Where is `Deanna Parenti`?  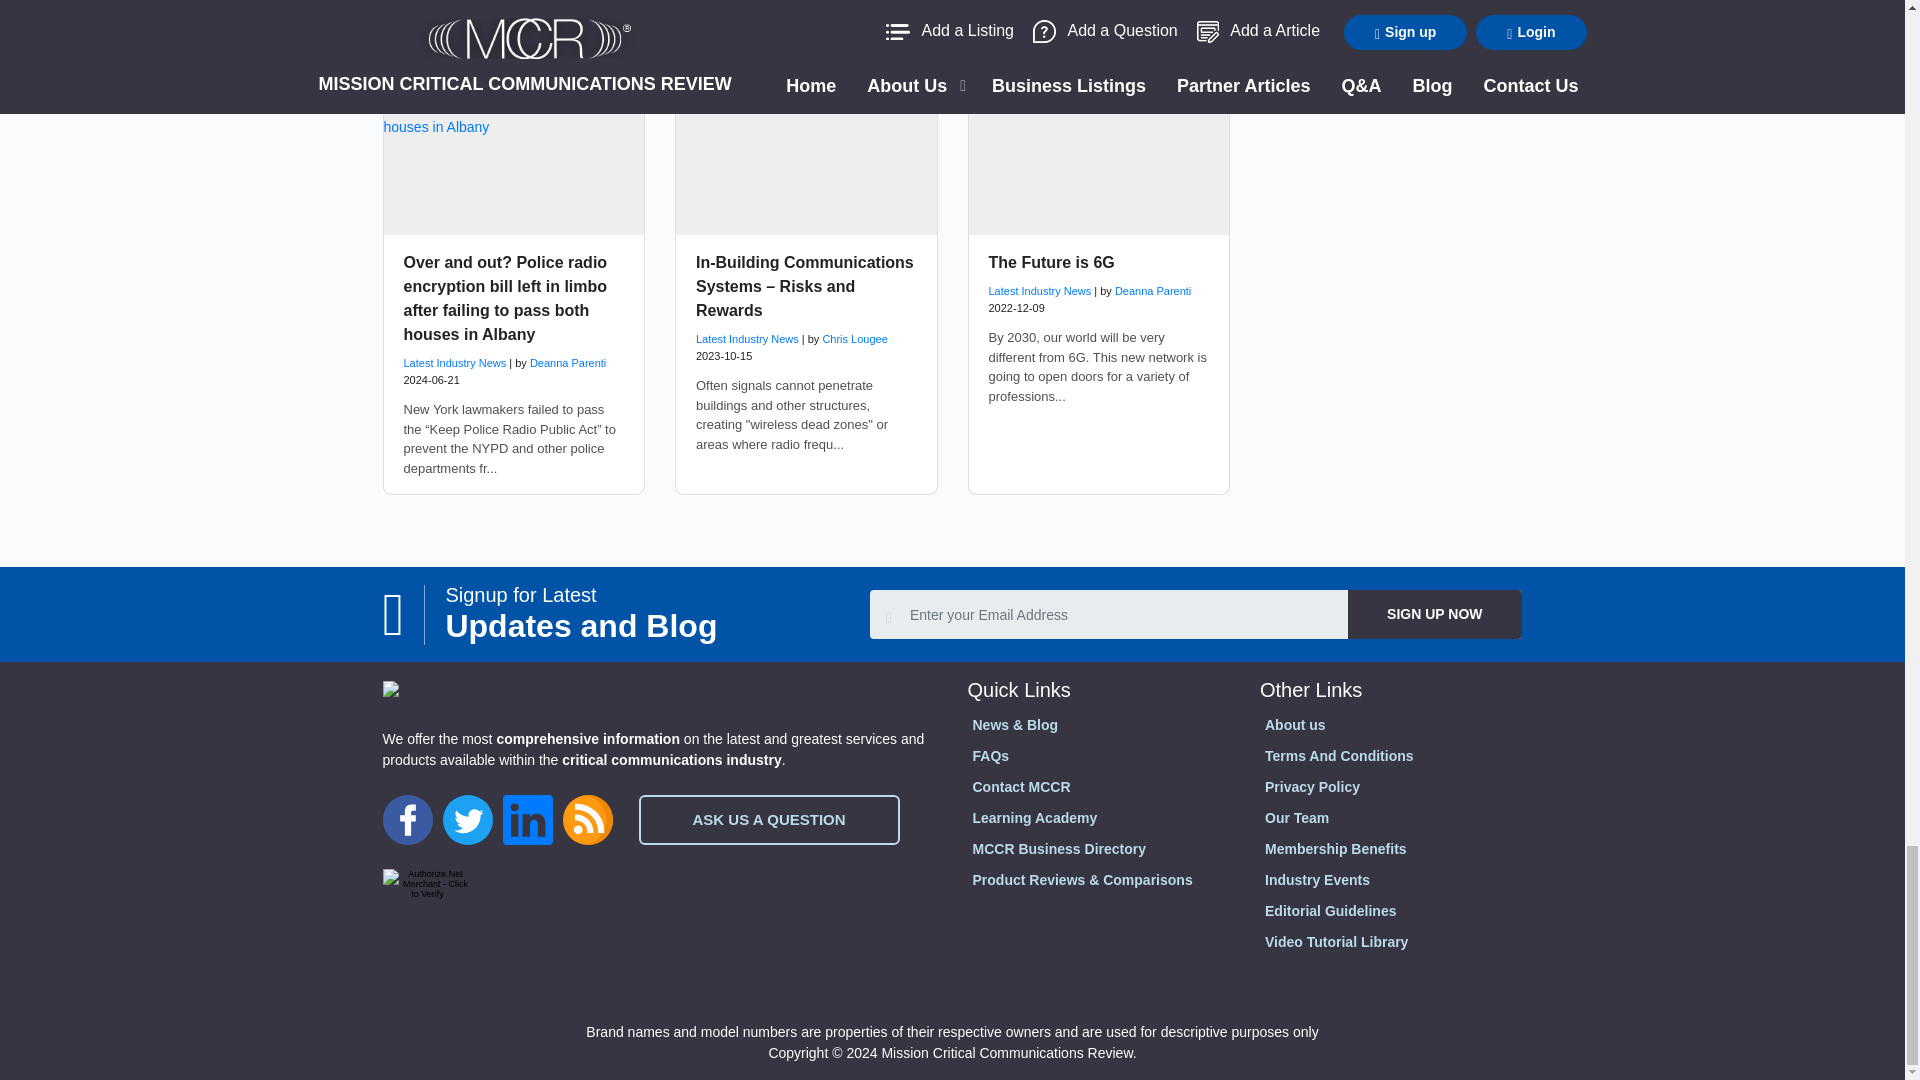 Deanna Parenti is located at coordinates (1152, 291).